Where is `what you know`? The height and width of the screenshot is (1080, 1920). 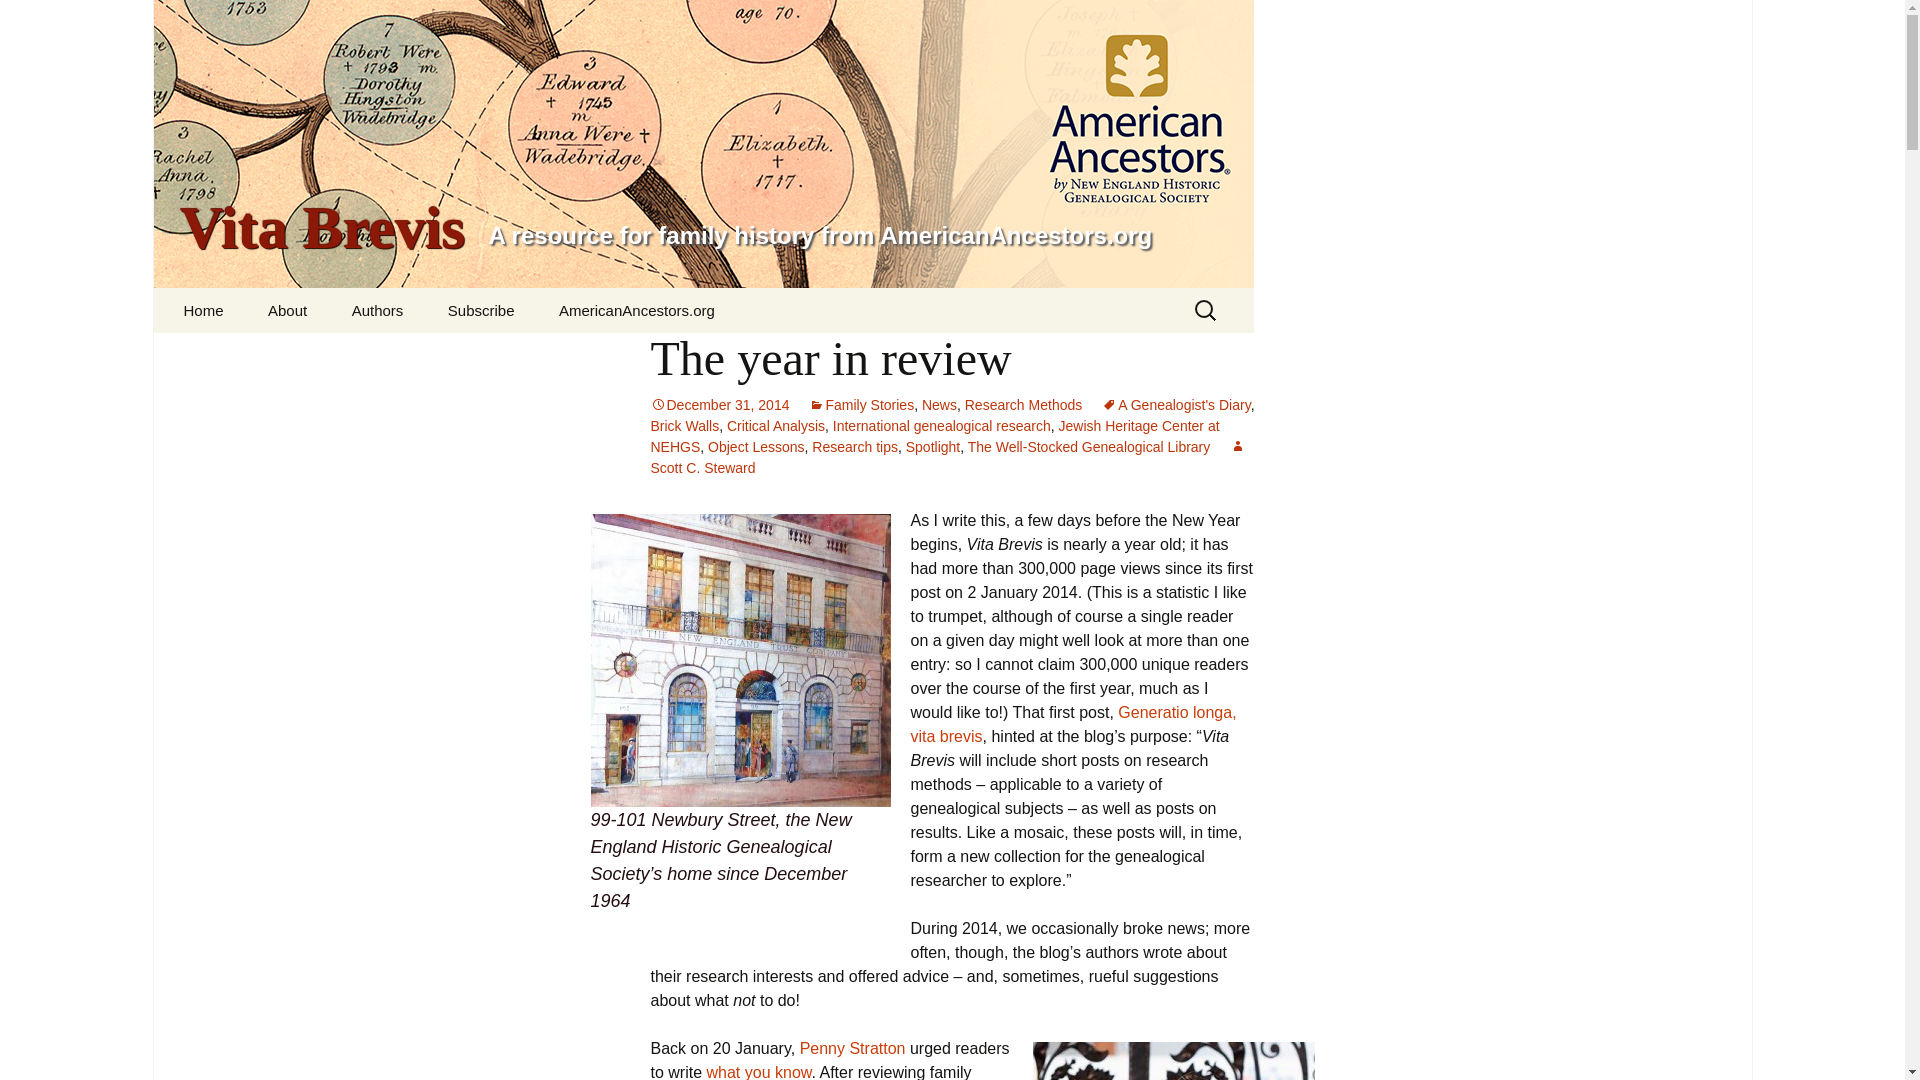 what you know is located at coordinates (759, 1072).